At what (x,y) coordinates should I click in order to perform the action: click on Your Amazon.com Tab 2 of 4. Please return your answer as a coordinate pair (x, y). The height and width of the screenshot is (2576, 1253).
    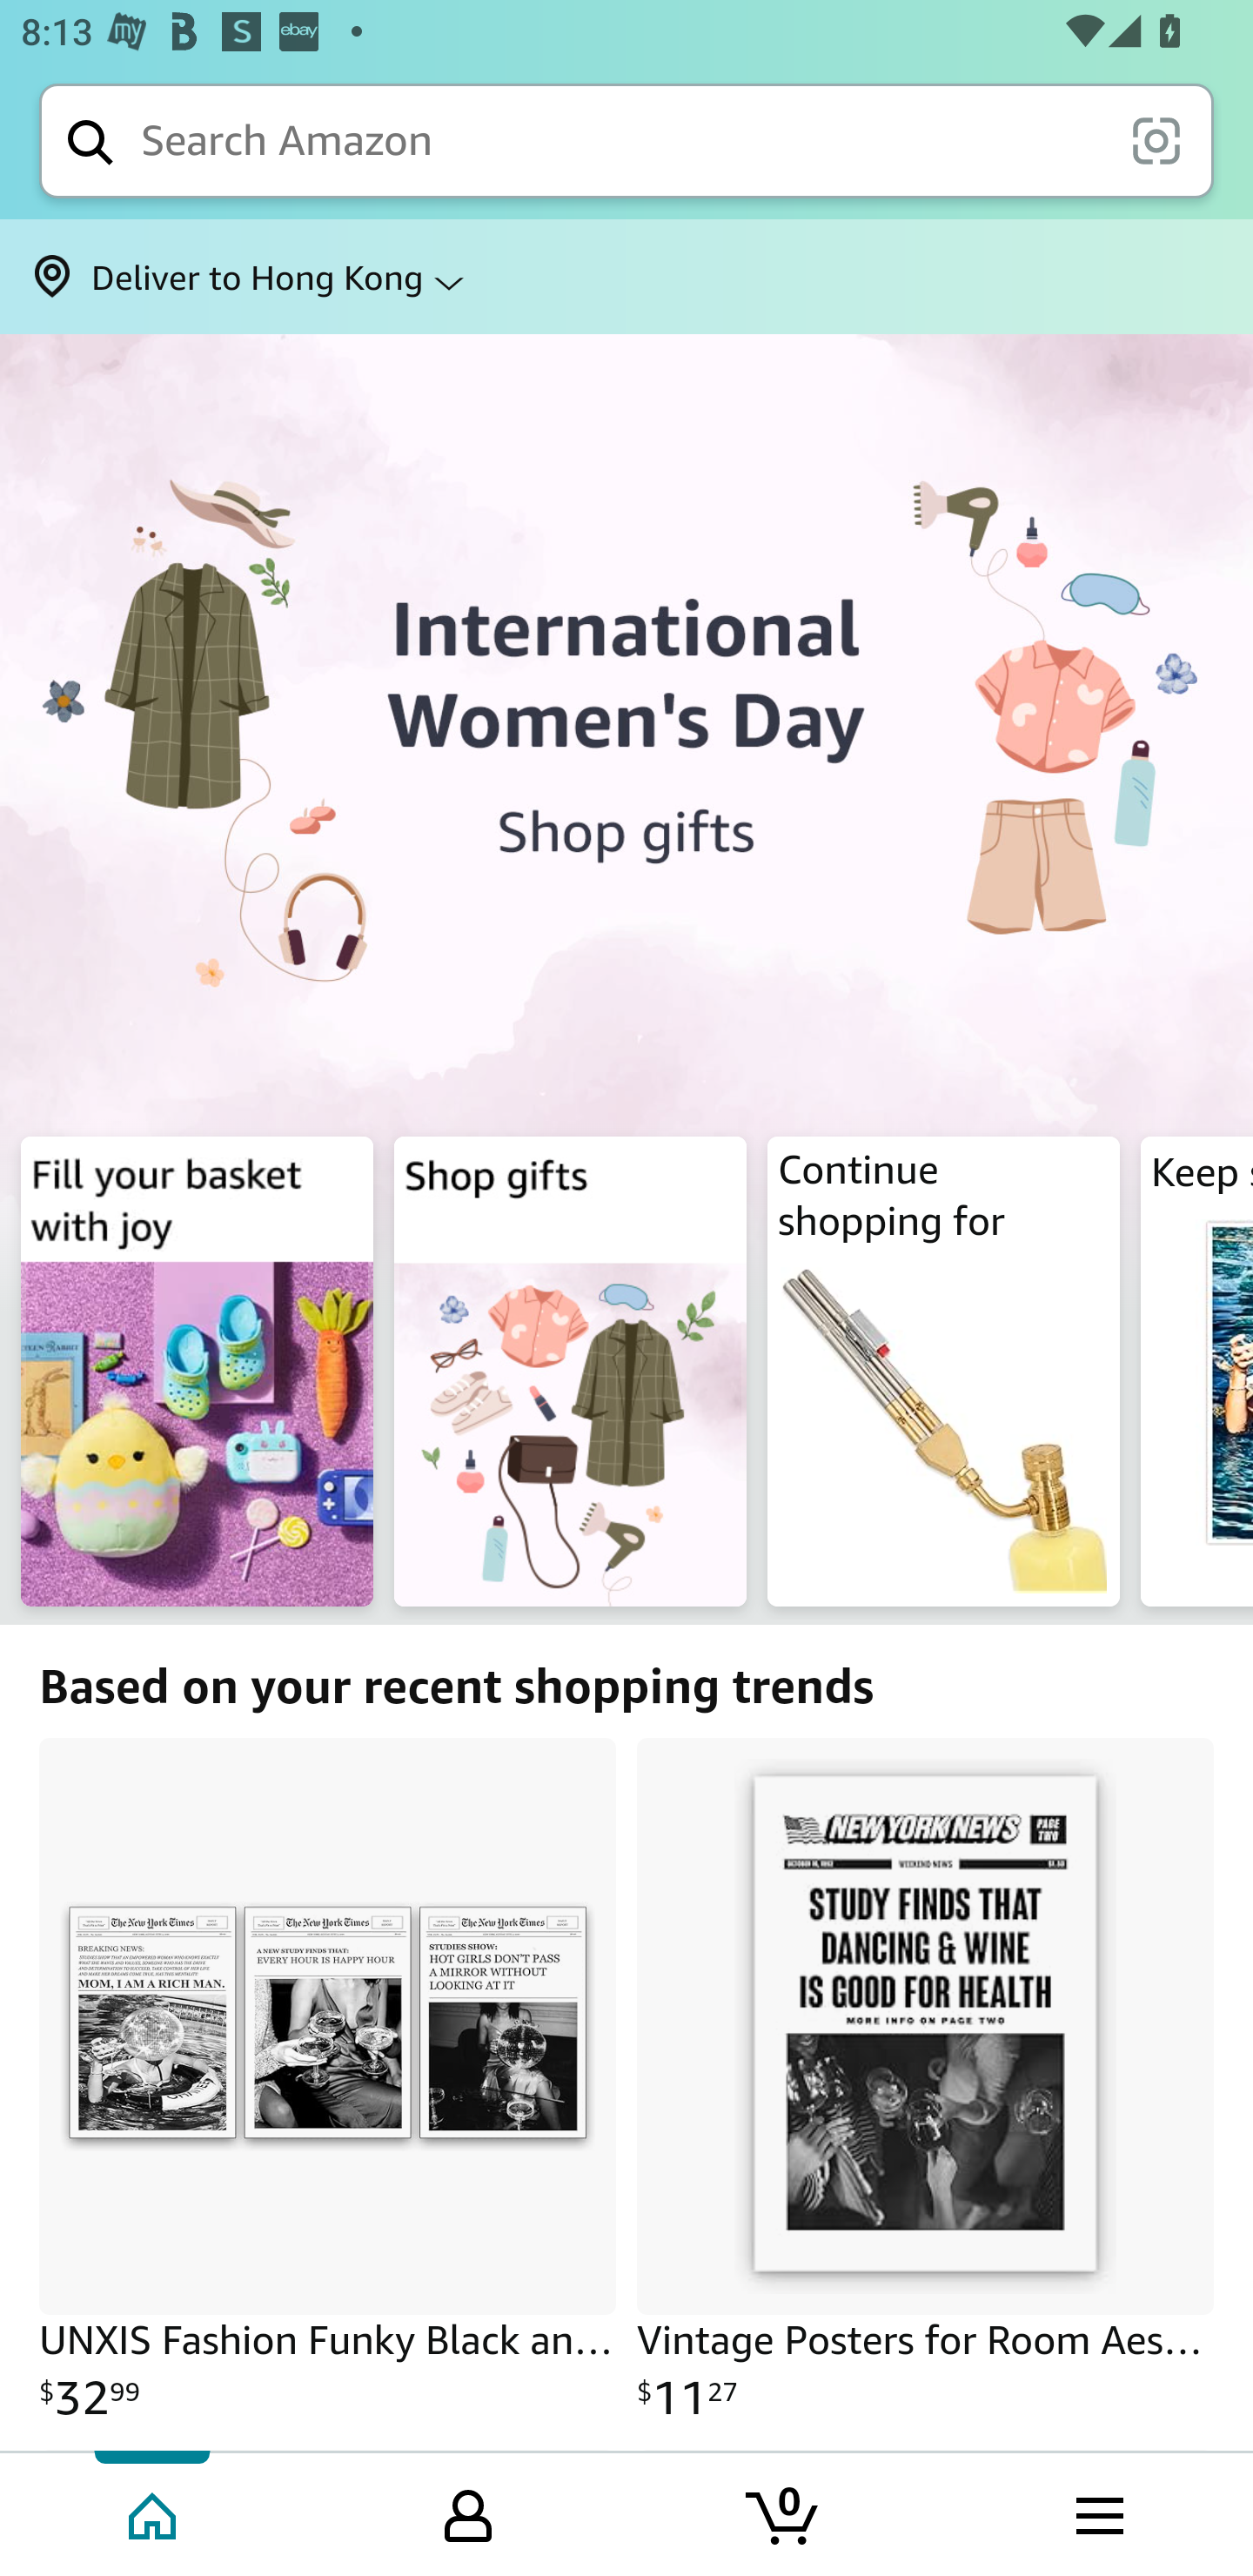
    Looking at the image, I should click on (468, 2512).